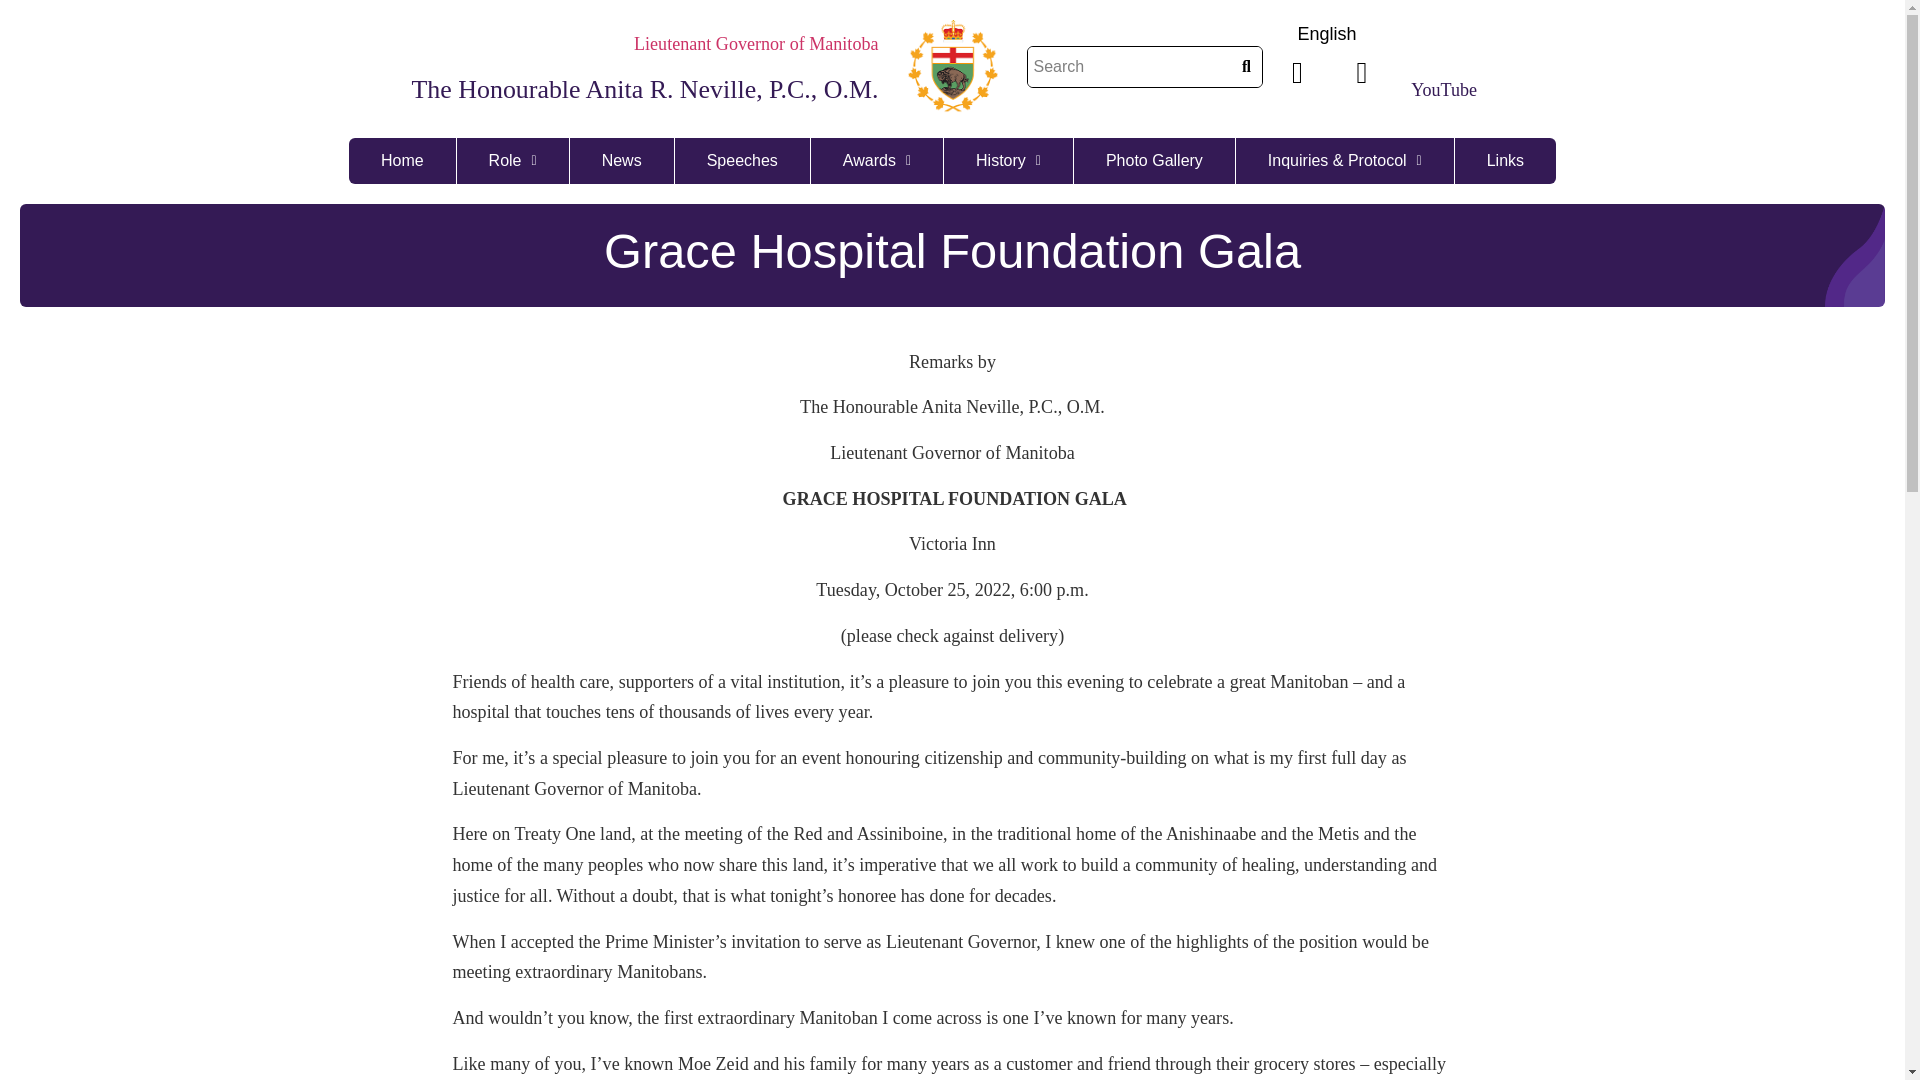  What do you see at coordinates (877, 160) in the screenshot?
I see `Awards` at bounding box center [877, 160].